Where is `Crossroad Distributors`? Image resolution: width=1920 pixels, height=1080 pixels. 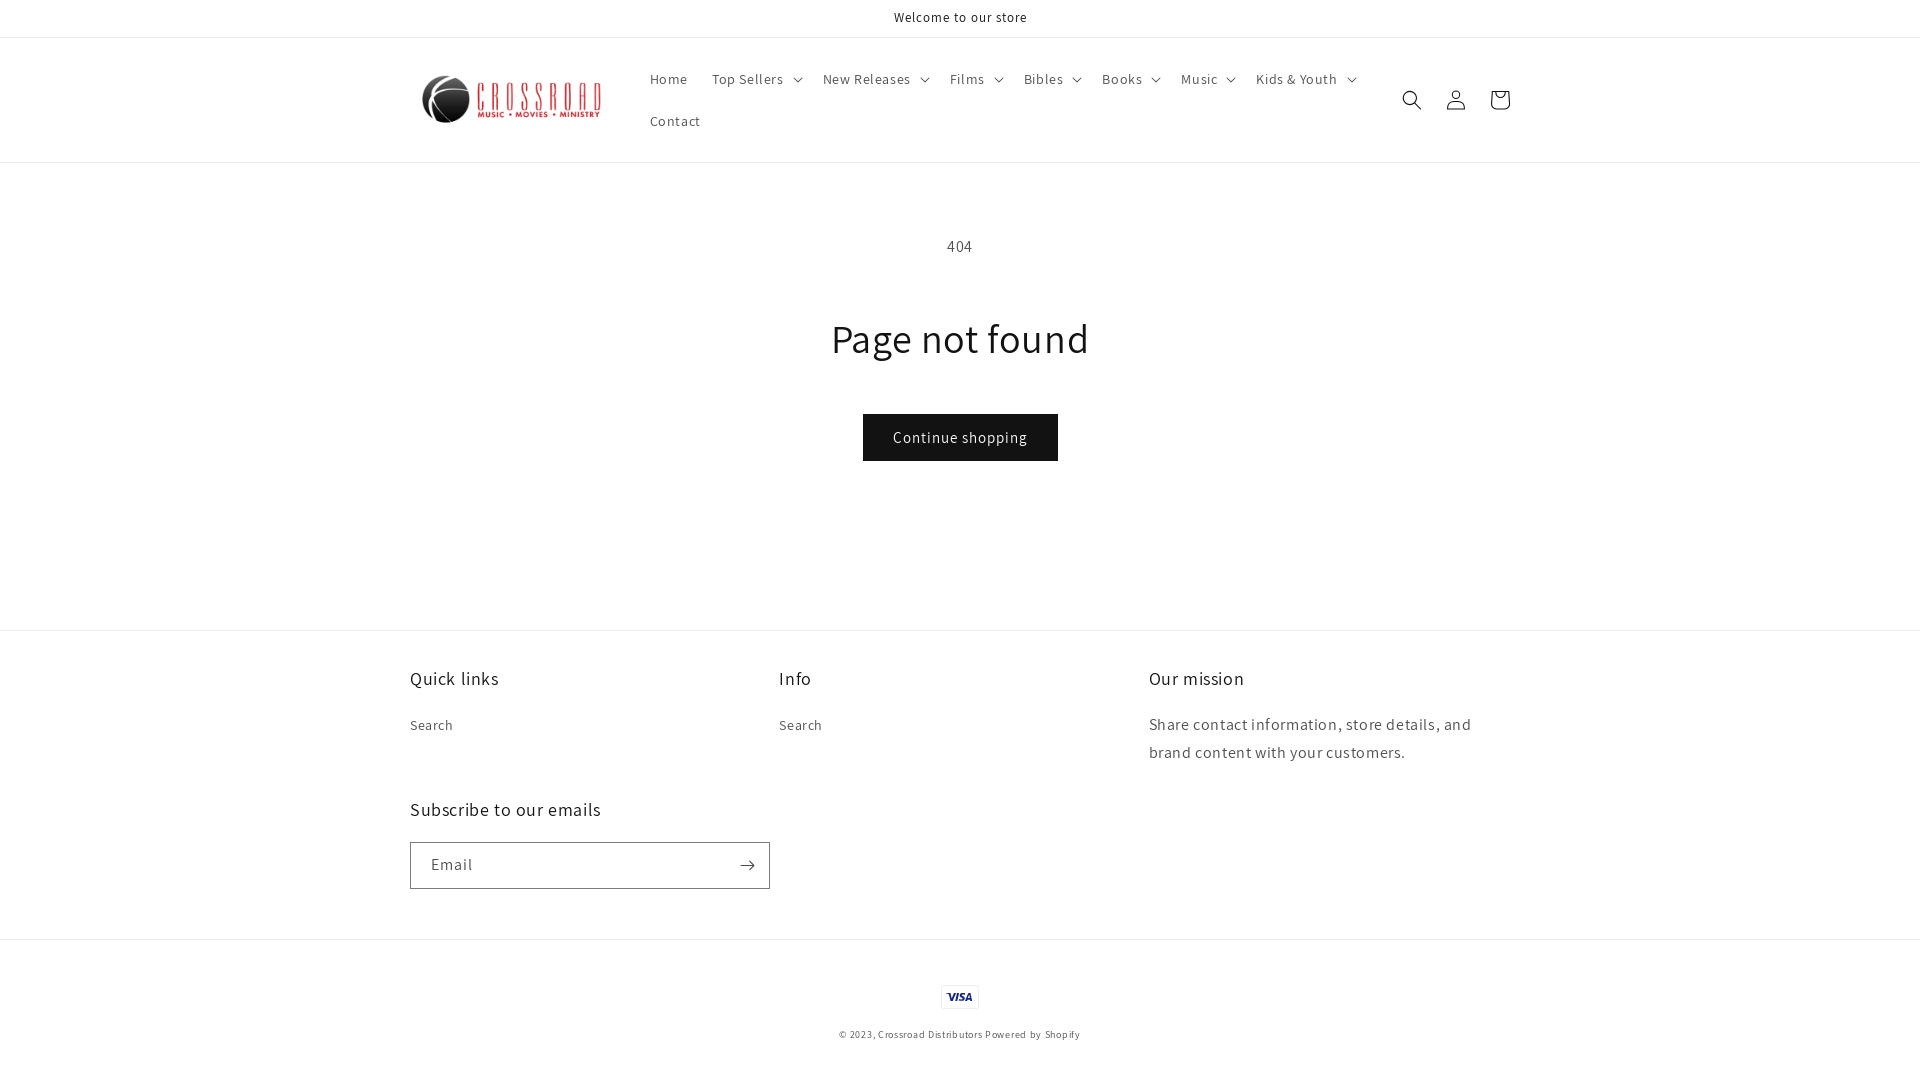
Crossroad Distributors is located at coordinates (930, 1034).